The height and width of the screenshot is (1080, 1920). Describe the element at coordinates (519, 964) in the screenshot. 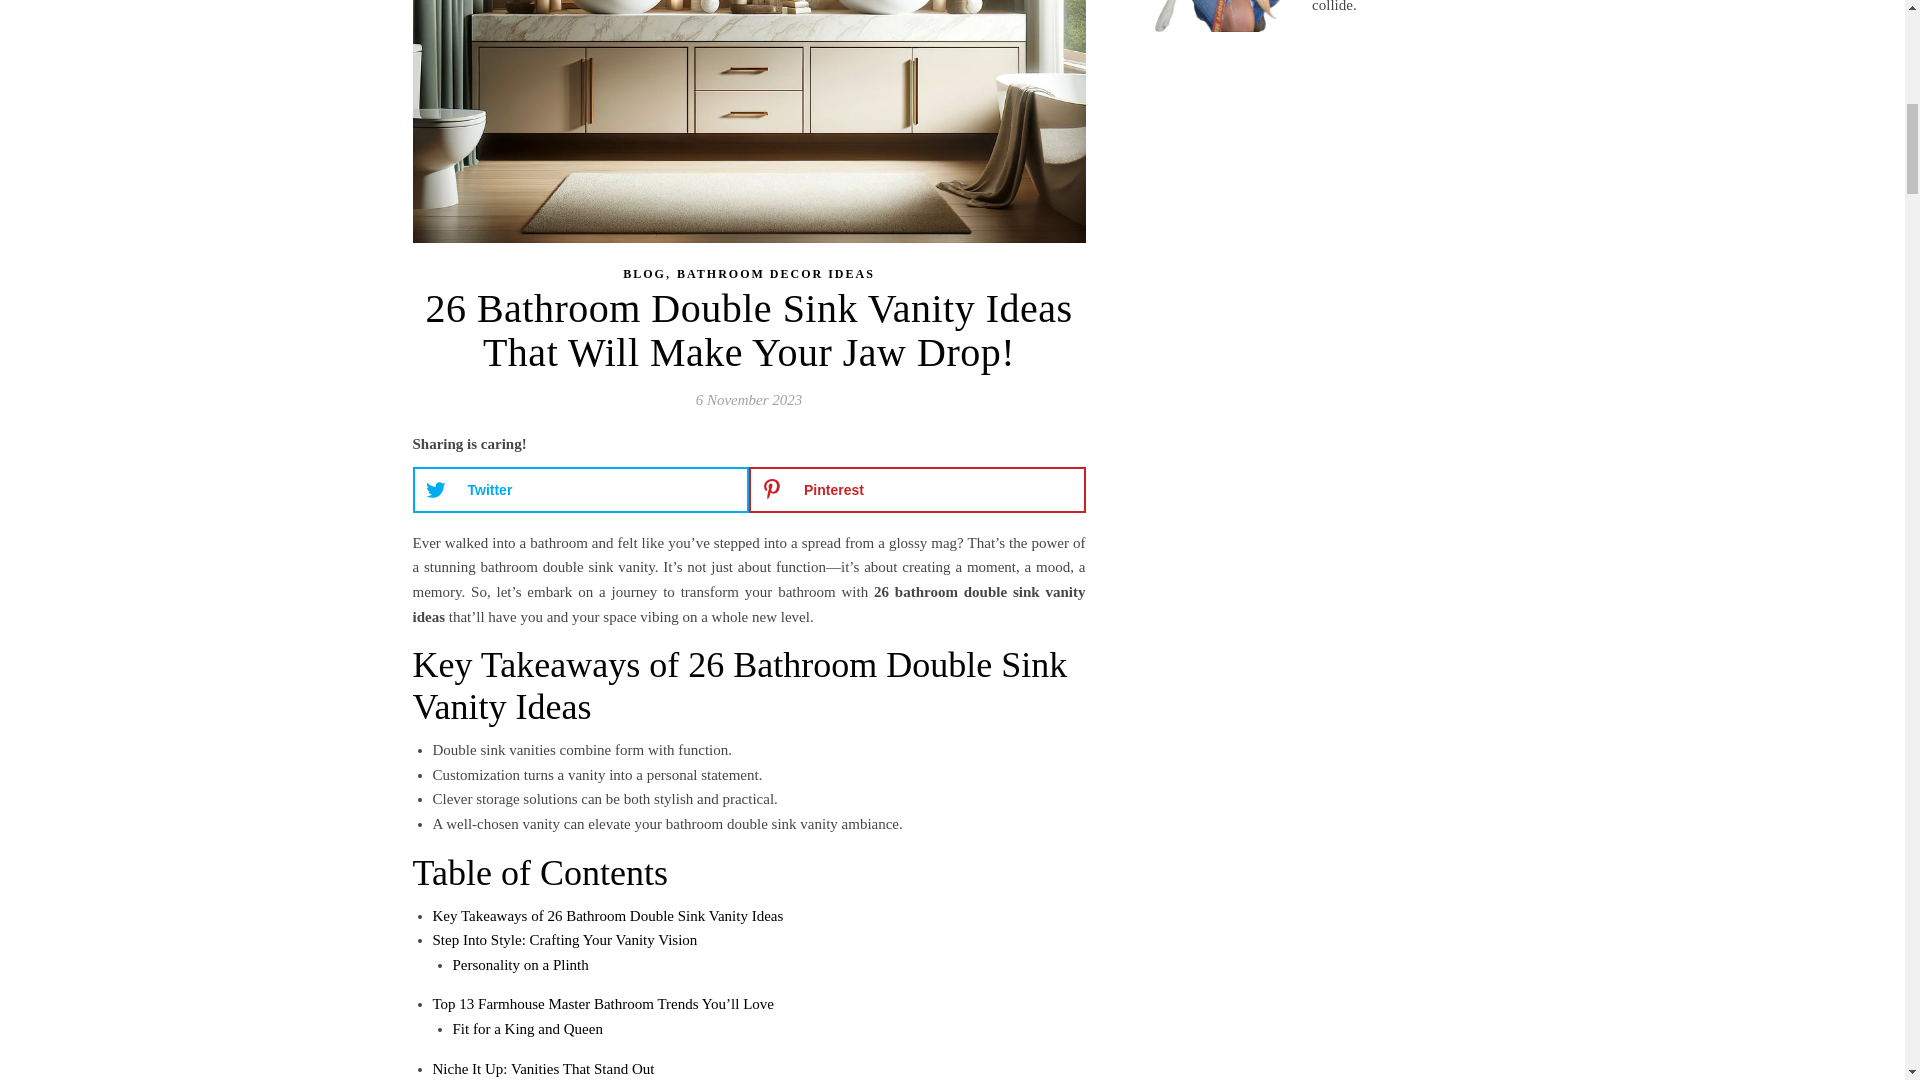

I see `Personality on a Plinth` at that location.